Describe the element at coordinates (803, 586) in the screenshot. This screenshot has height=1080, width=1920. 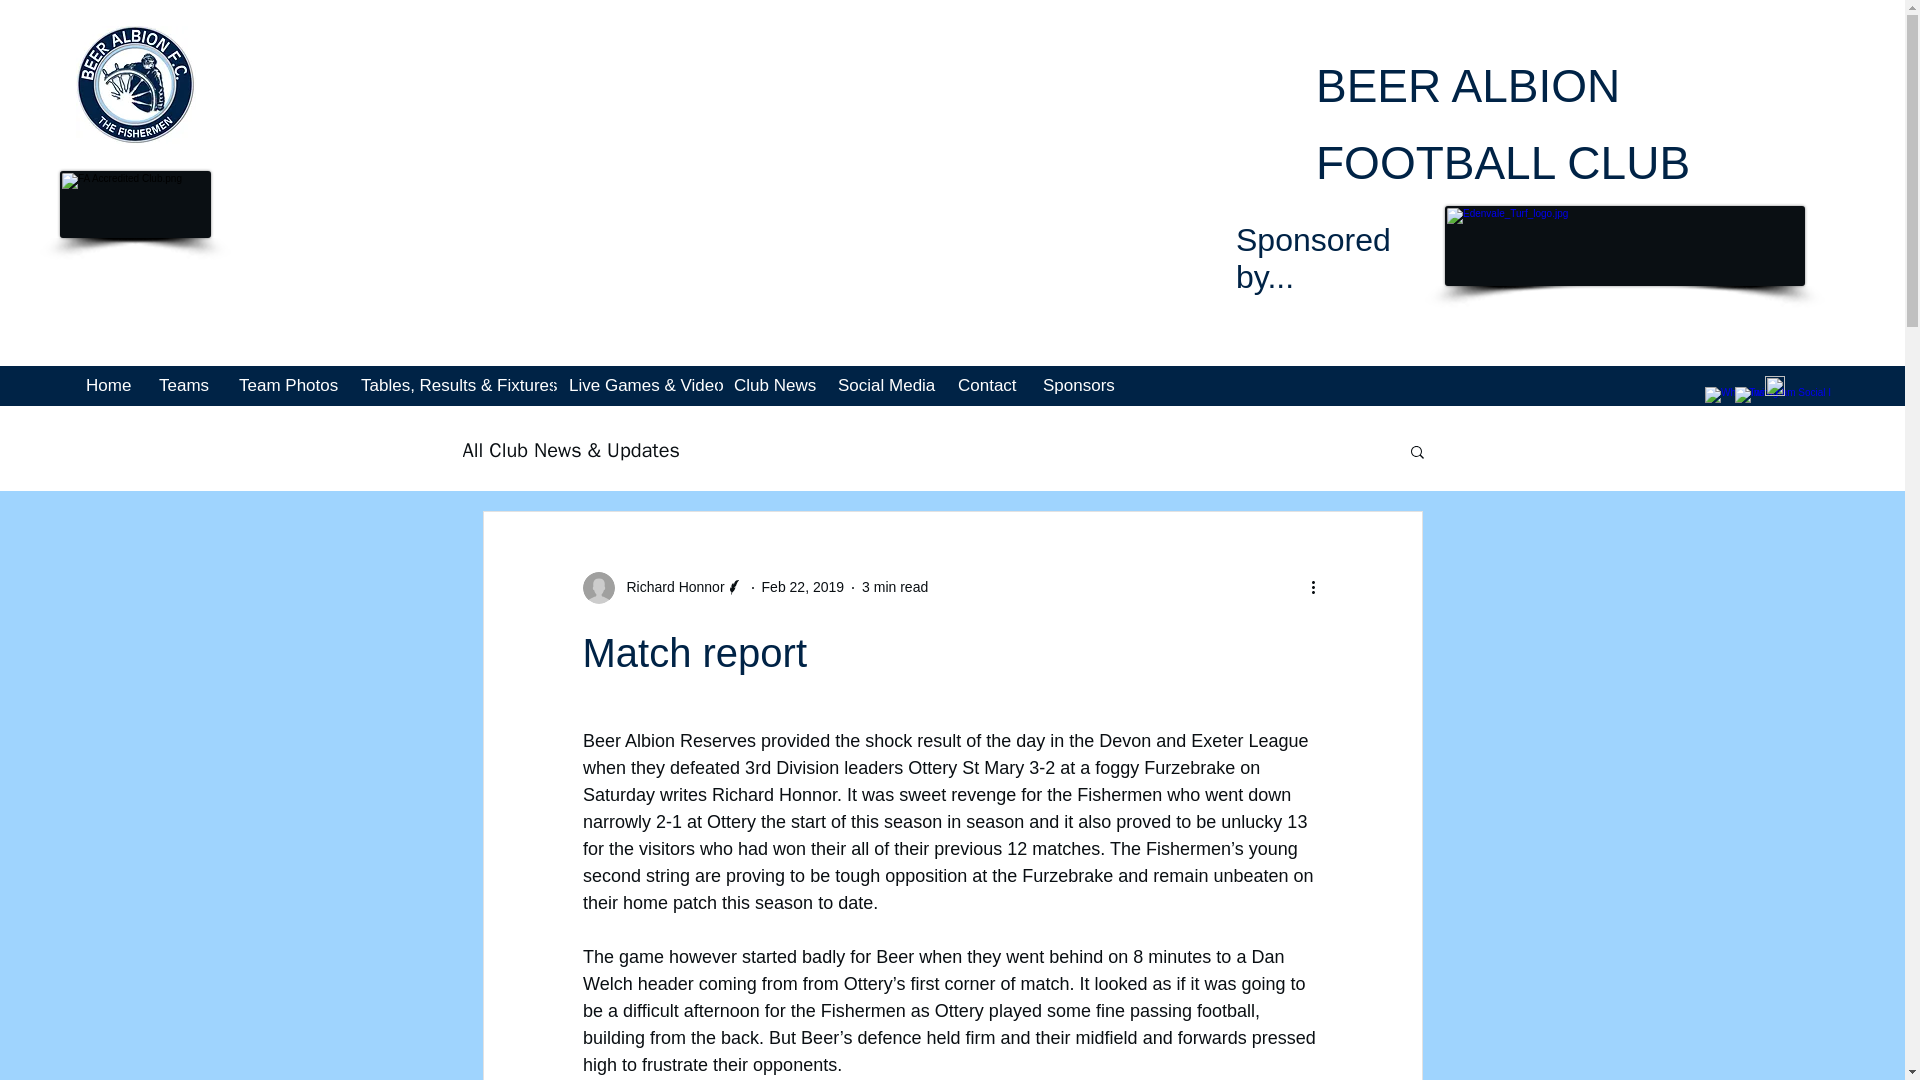
I see `Feb 22, 2019` at that location.